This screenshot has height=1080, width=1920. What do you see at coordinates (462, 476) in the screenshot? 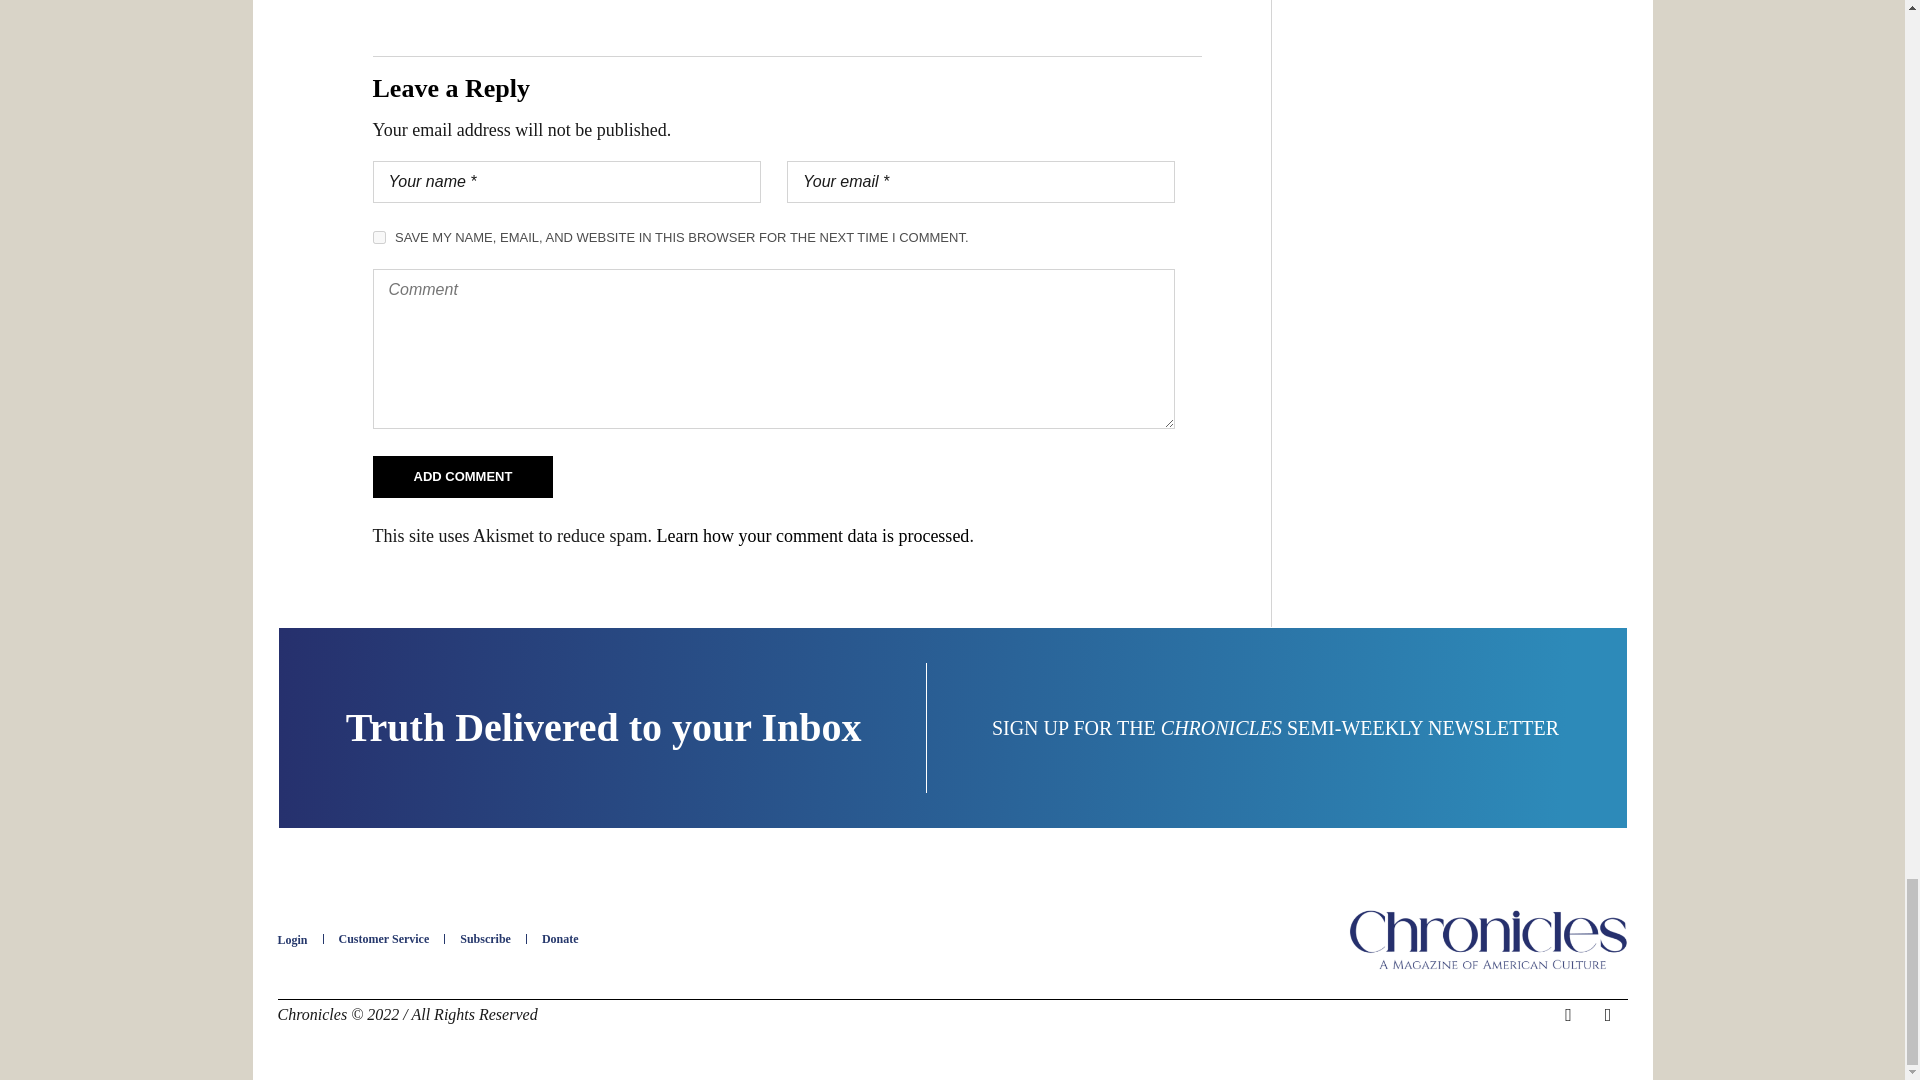
I see `Add Comment` at bounding box center [462, 476].